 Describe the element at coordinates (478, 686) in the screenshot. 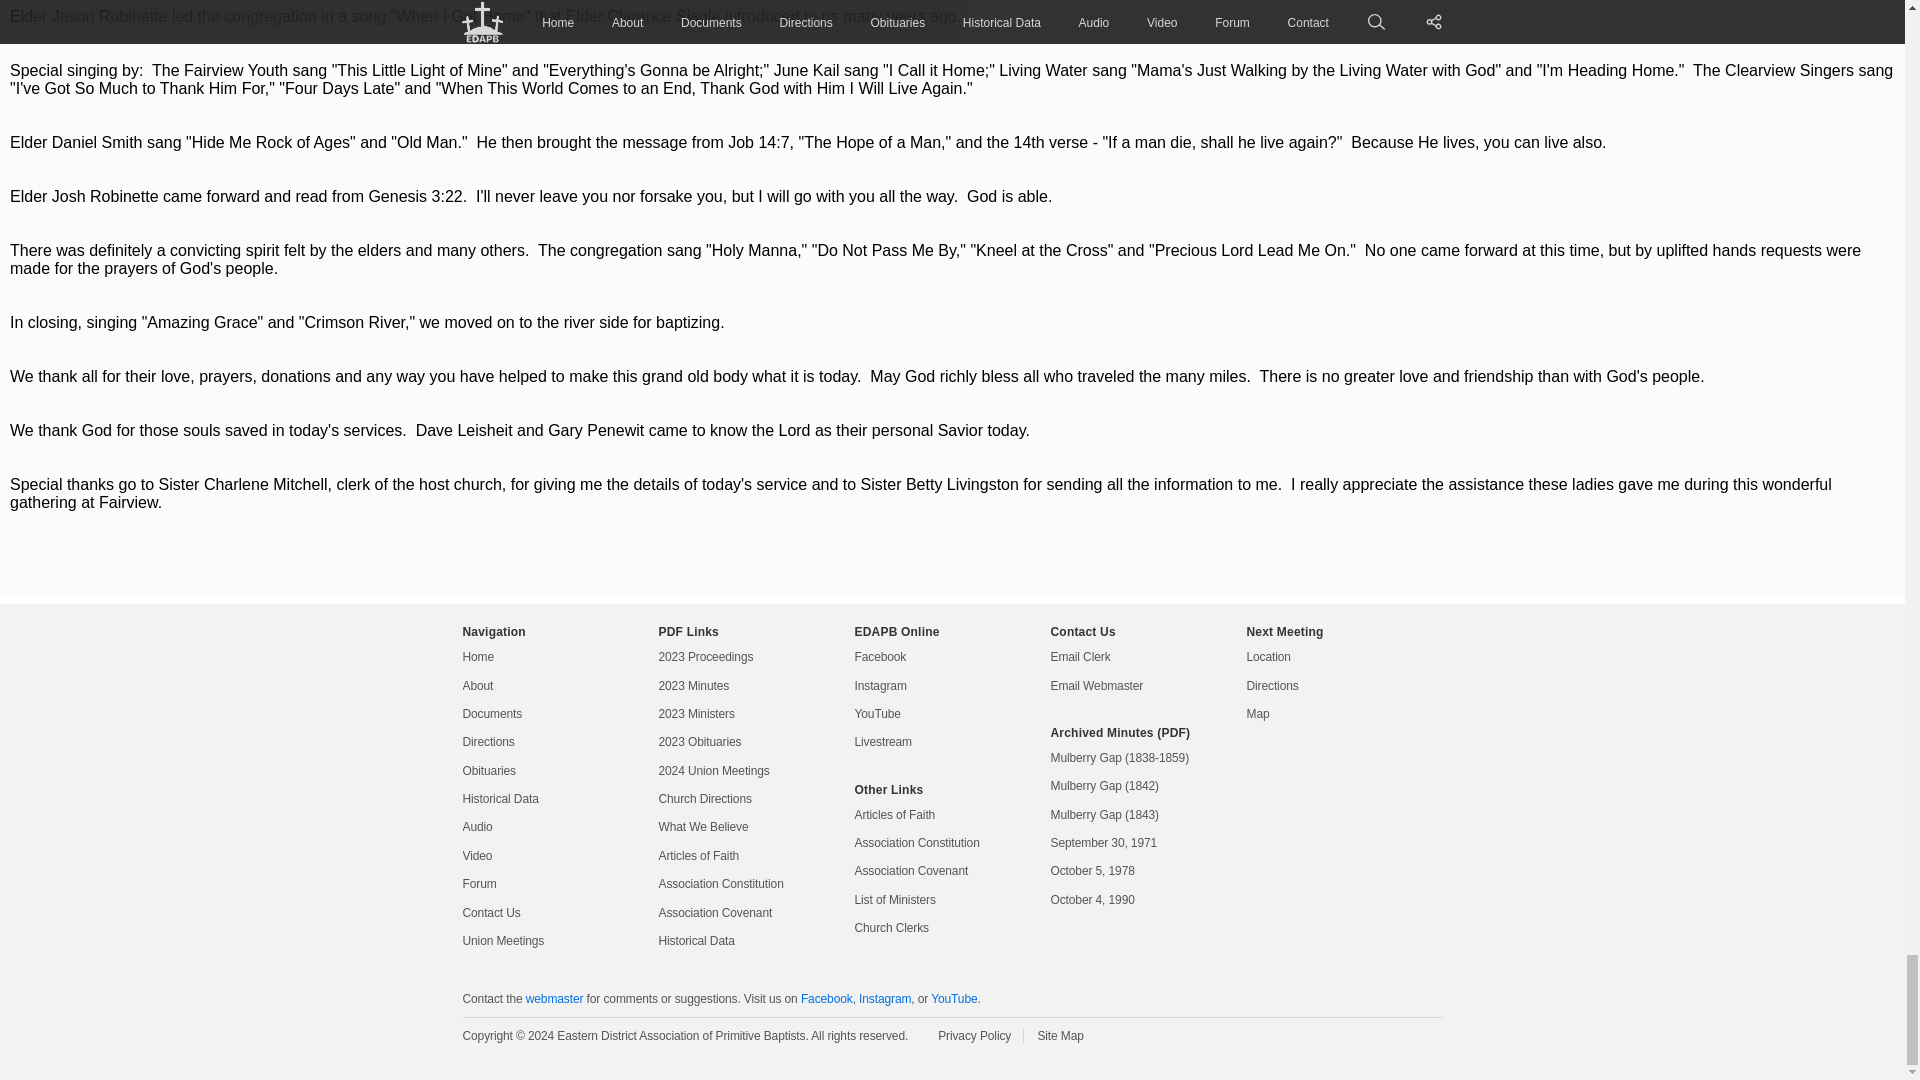

I see `About` at that location.